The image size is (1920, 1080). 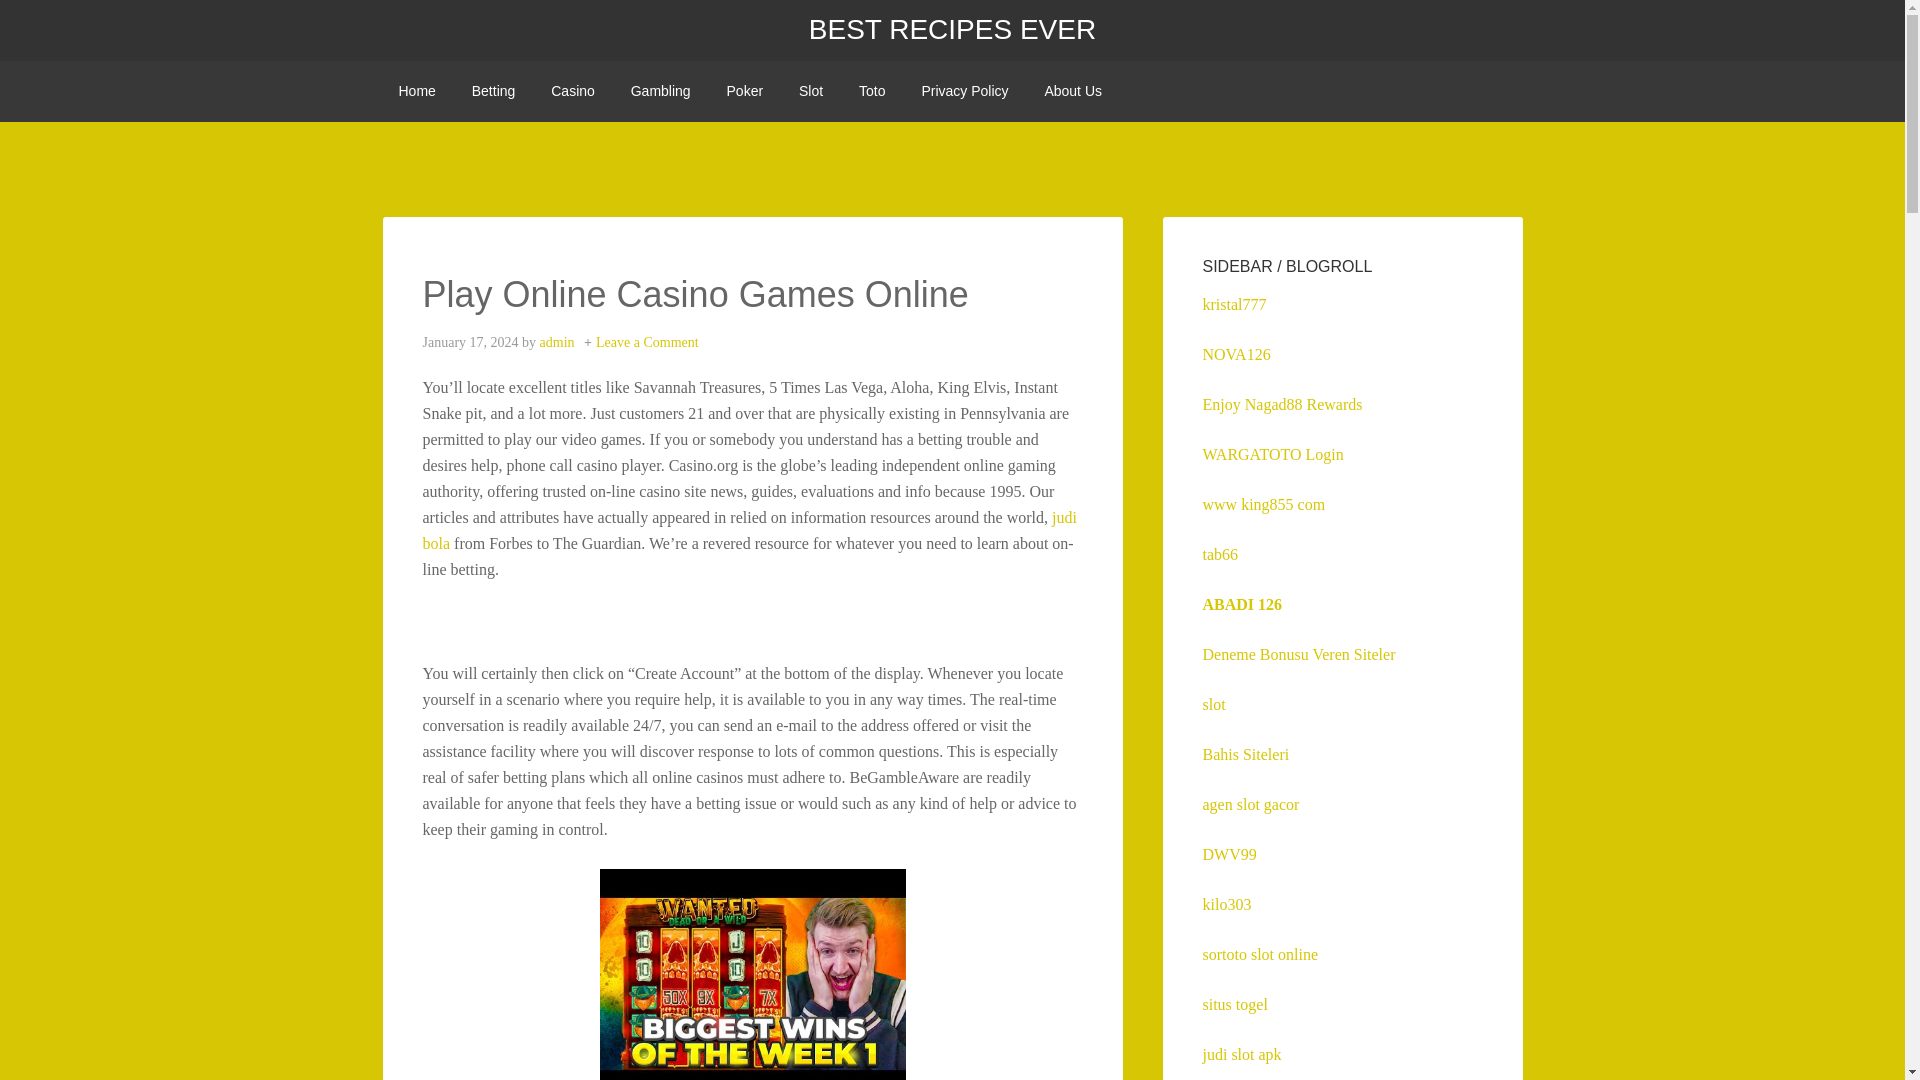 I want to click on www king855 com, so click(x=1262, y=504).